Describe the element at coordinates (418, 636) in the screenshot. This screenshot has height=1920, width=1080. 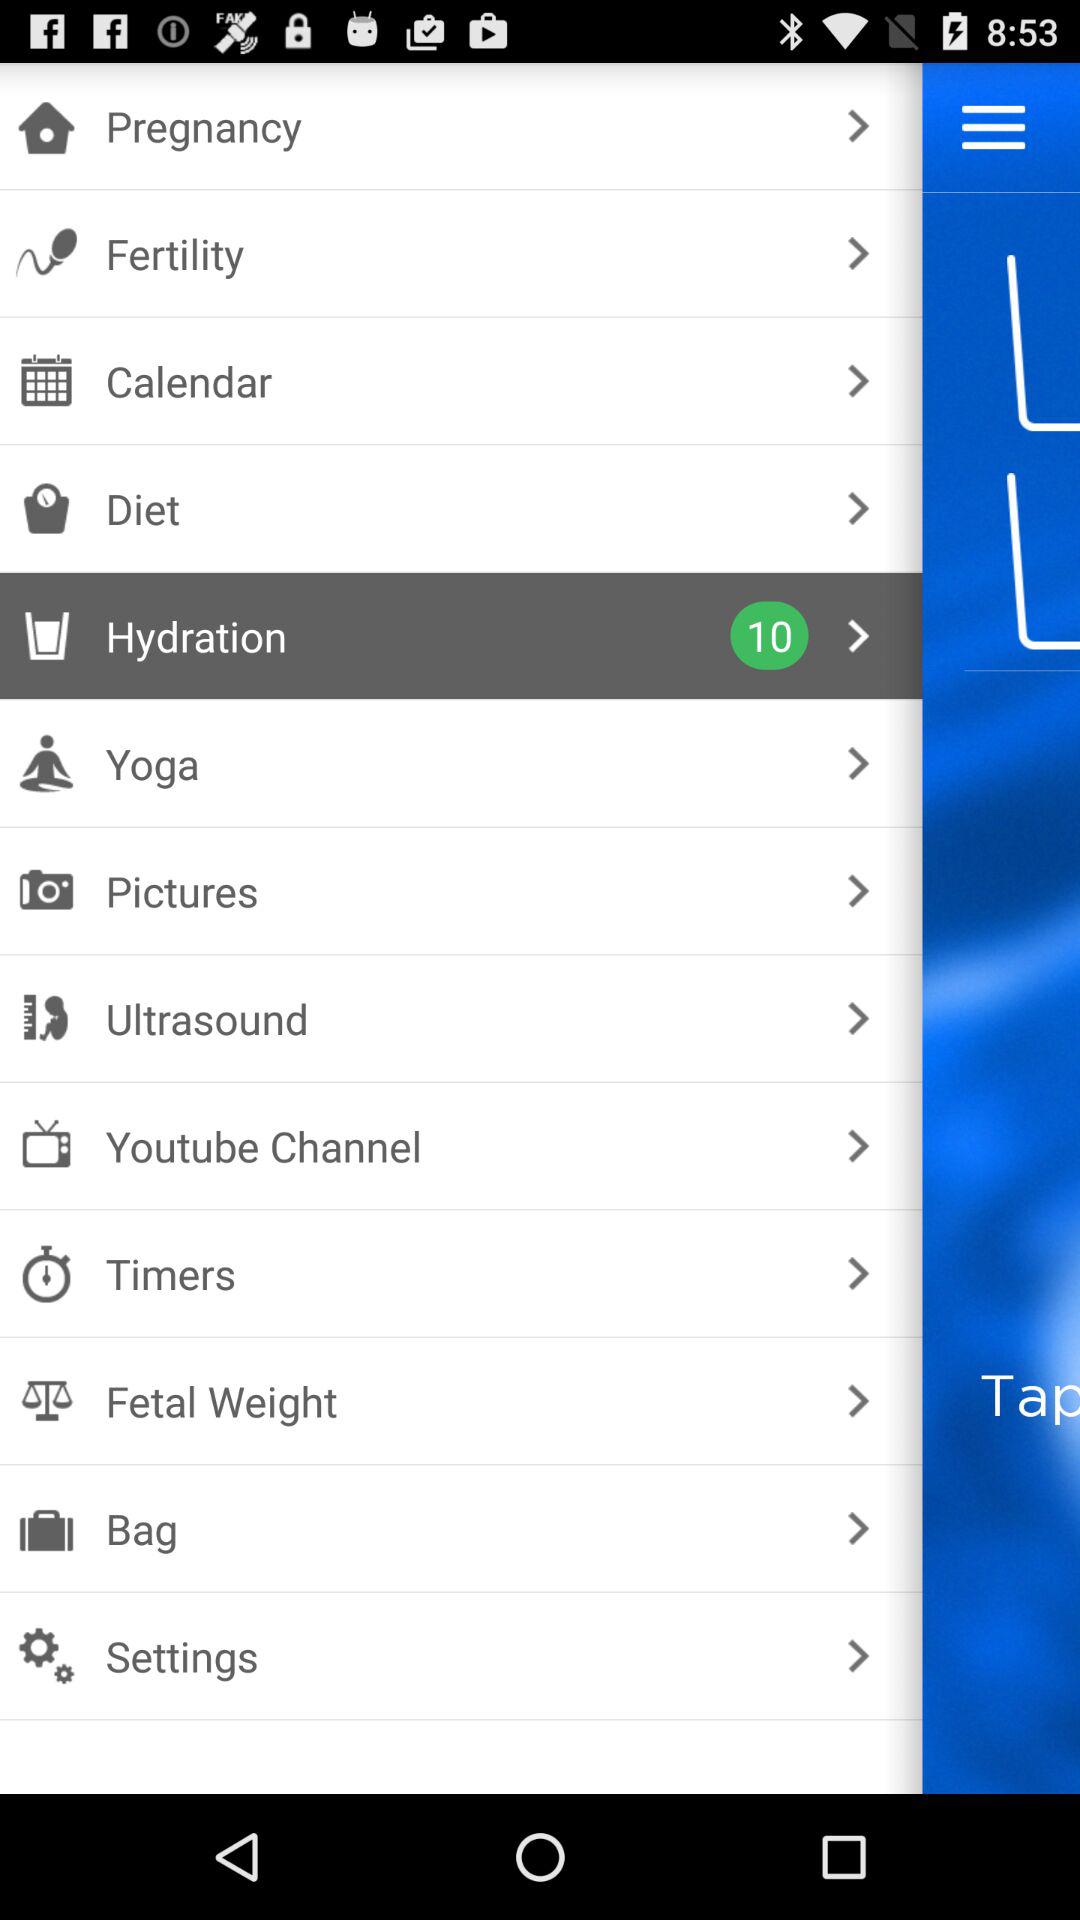
I see `open the hydration item` at that location.